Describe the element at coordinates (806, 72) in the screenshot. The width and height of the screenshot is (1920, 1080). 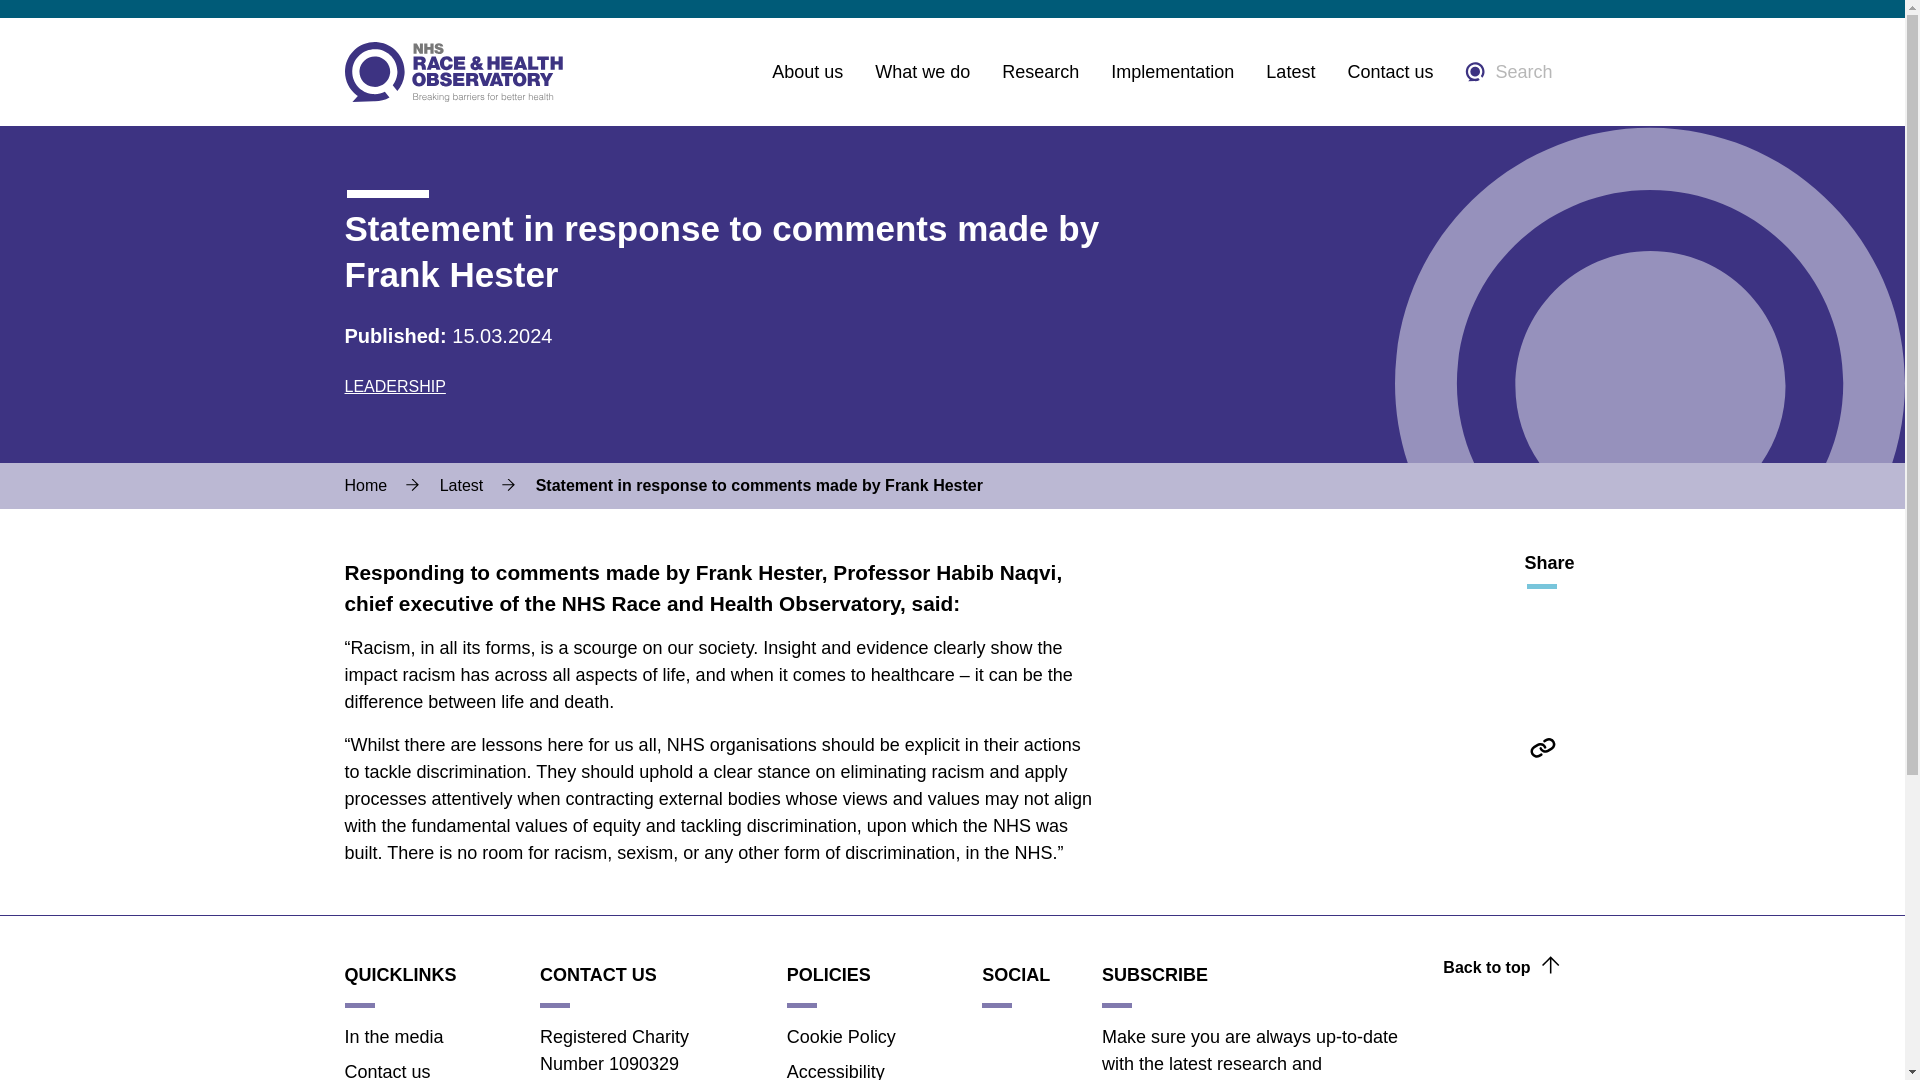
I see `About us` at that location.